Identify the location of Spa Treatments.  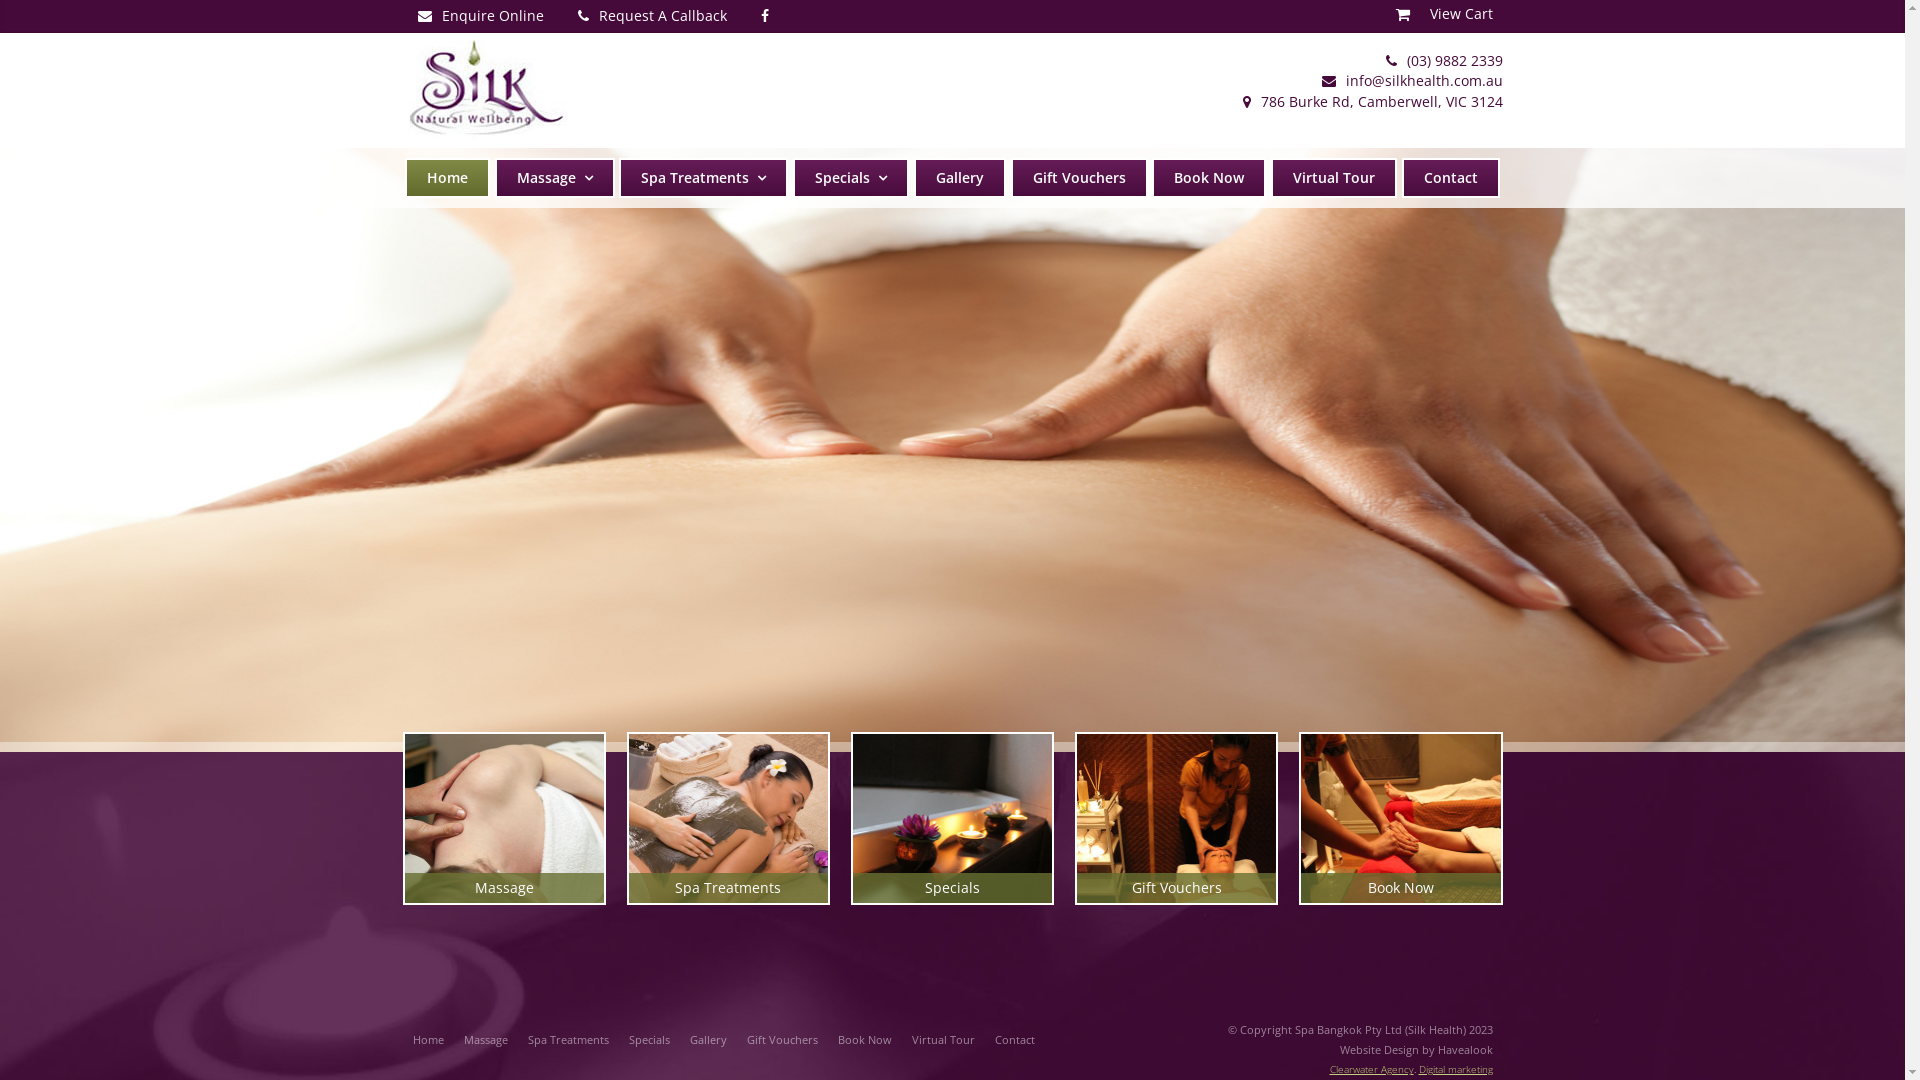
(568, 1040).